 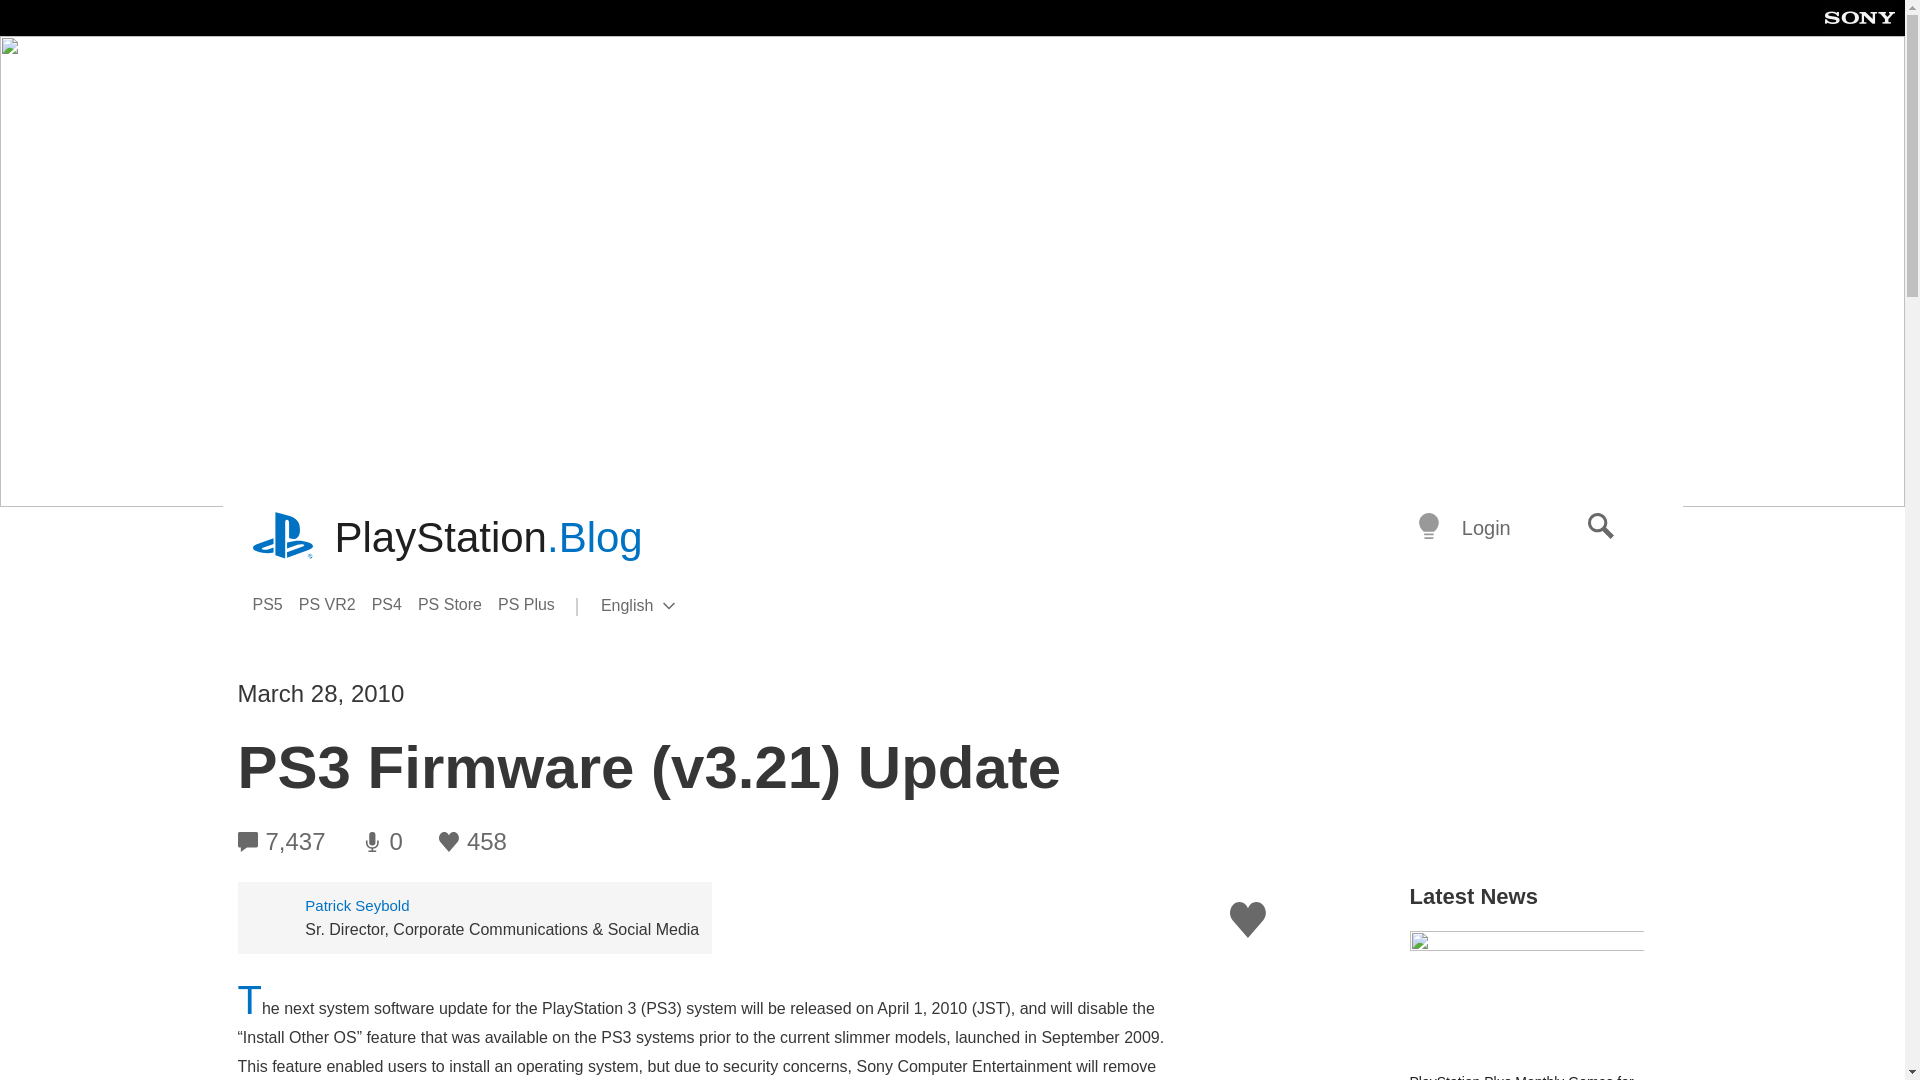 I want to click on Like this, so click(x=1248, y=920).